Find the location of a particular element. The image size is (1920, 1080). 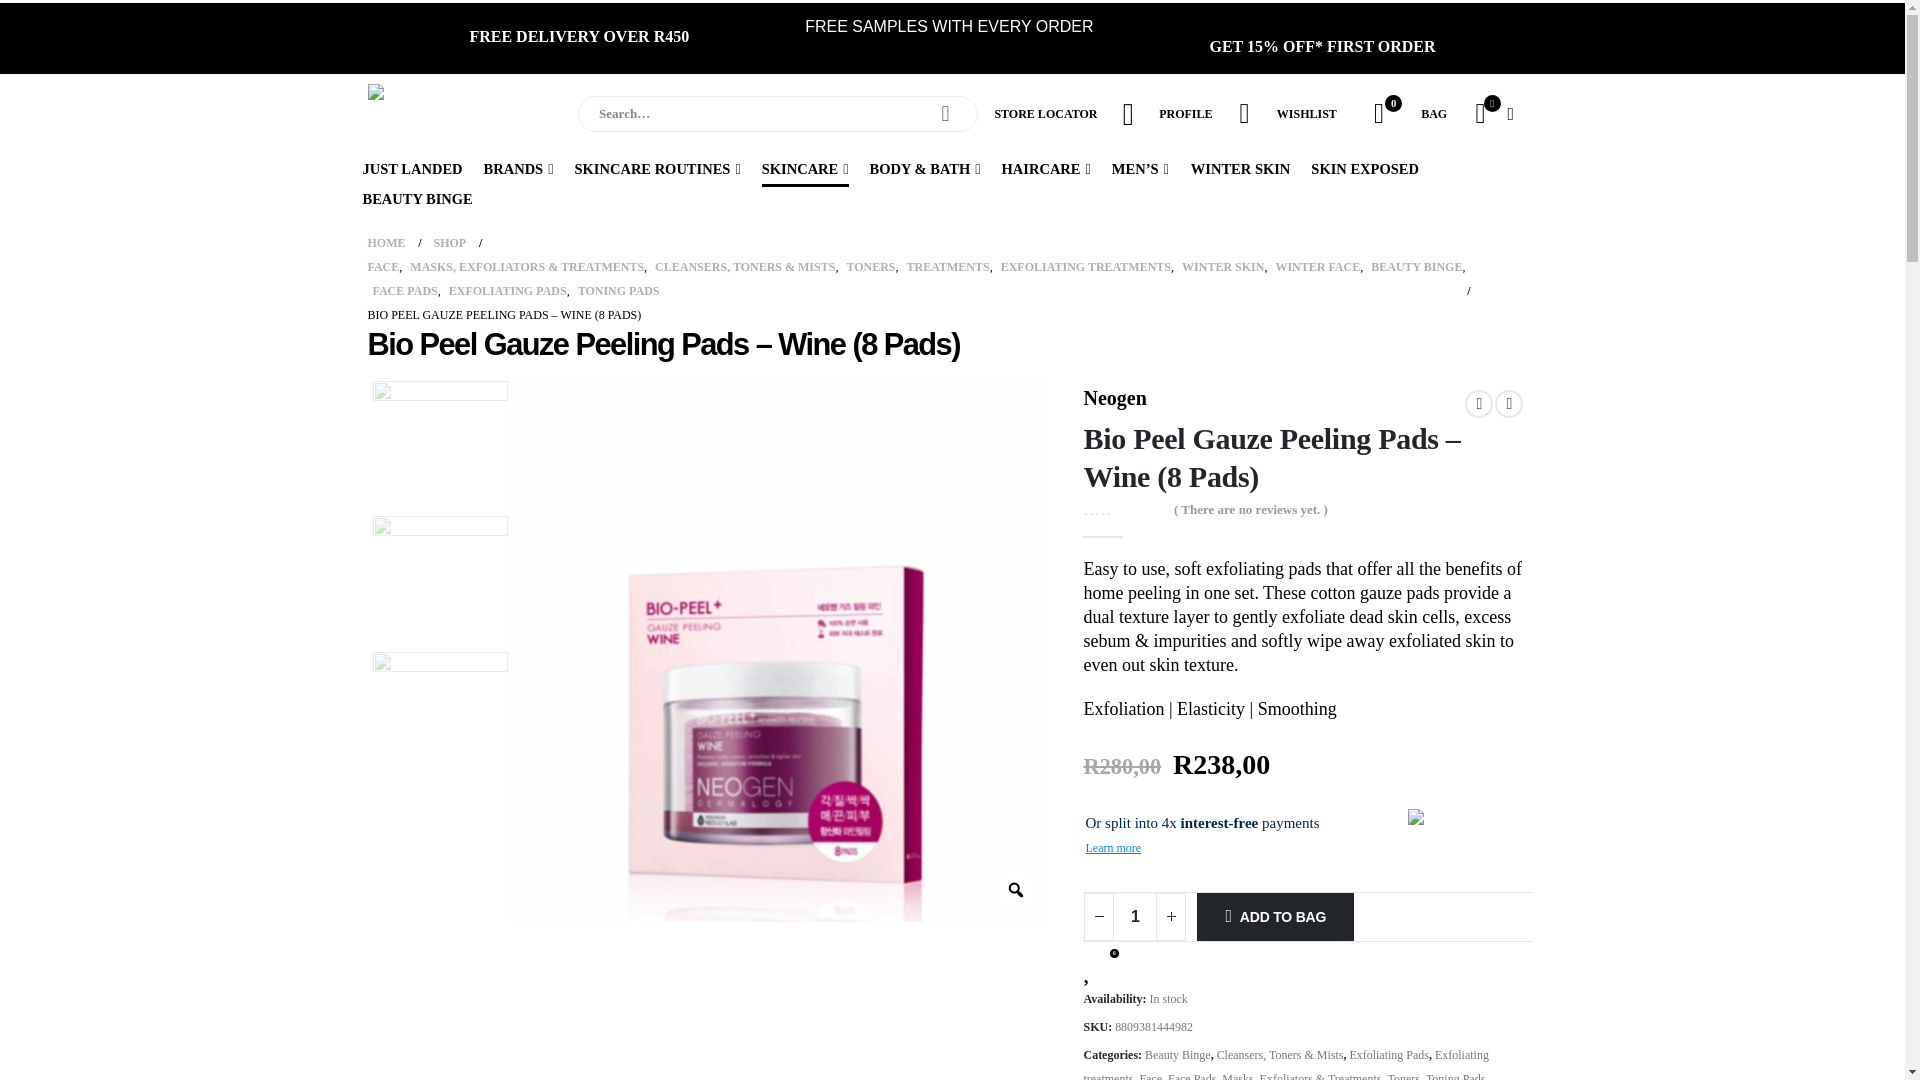

1 is located at coordinates (1135, 916).